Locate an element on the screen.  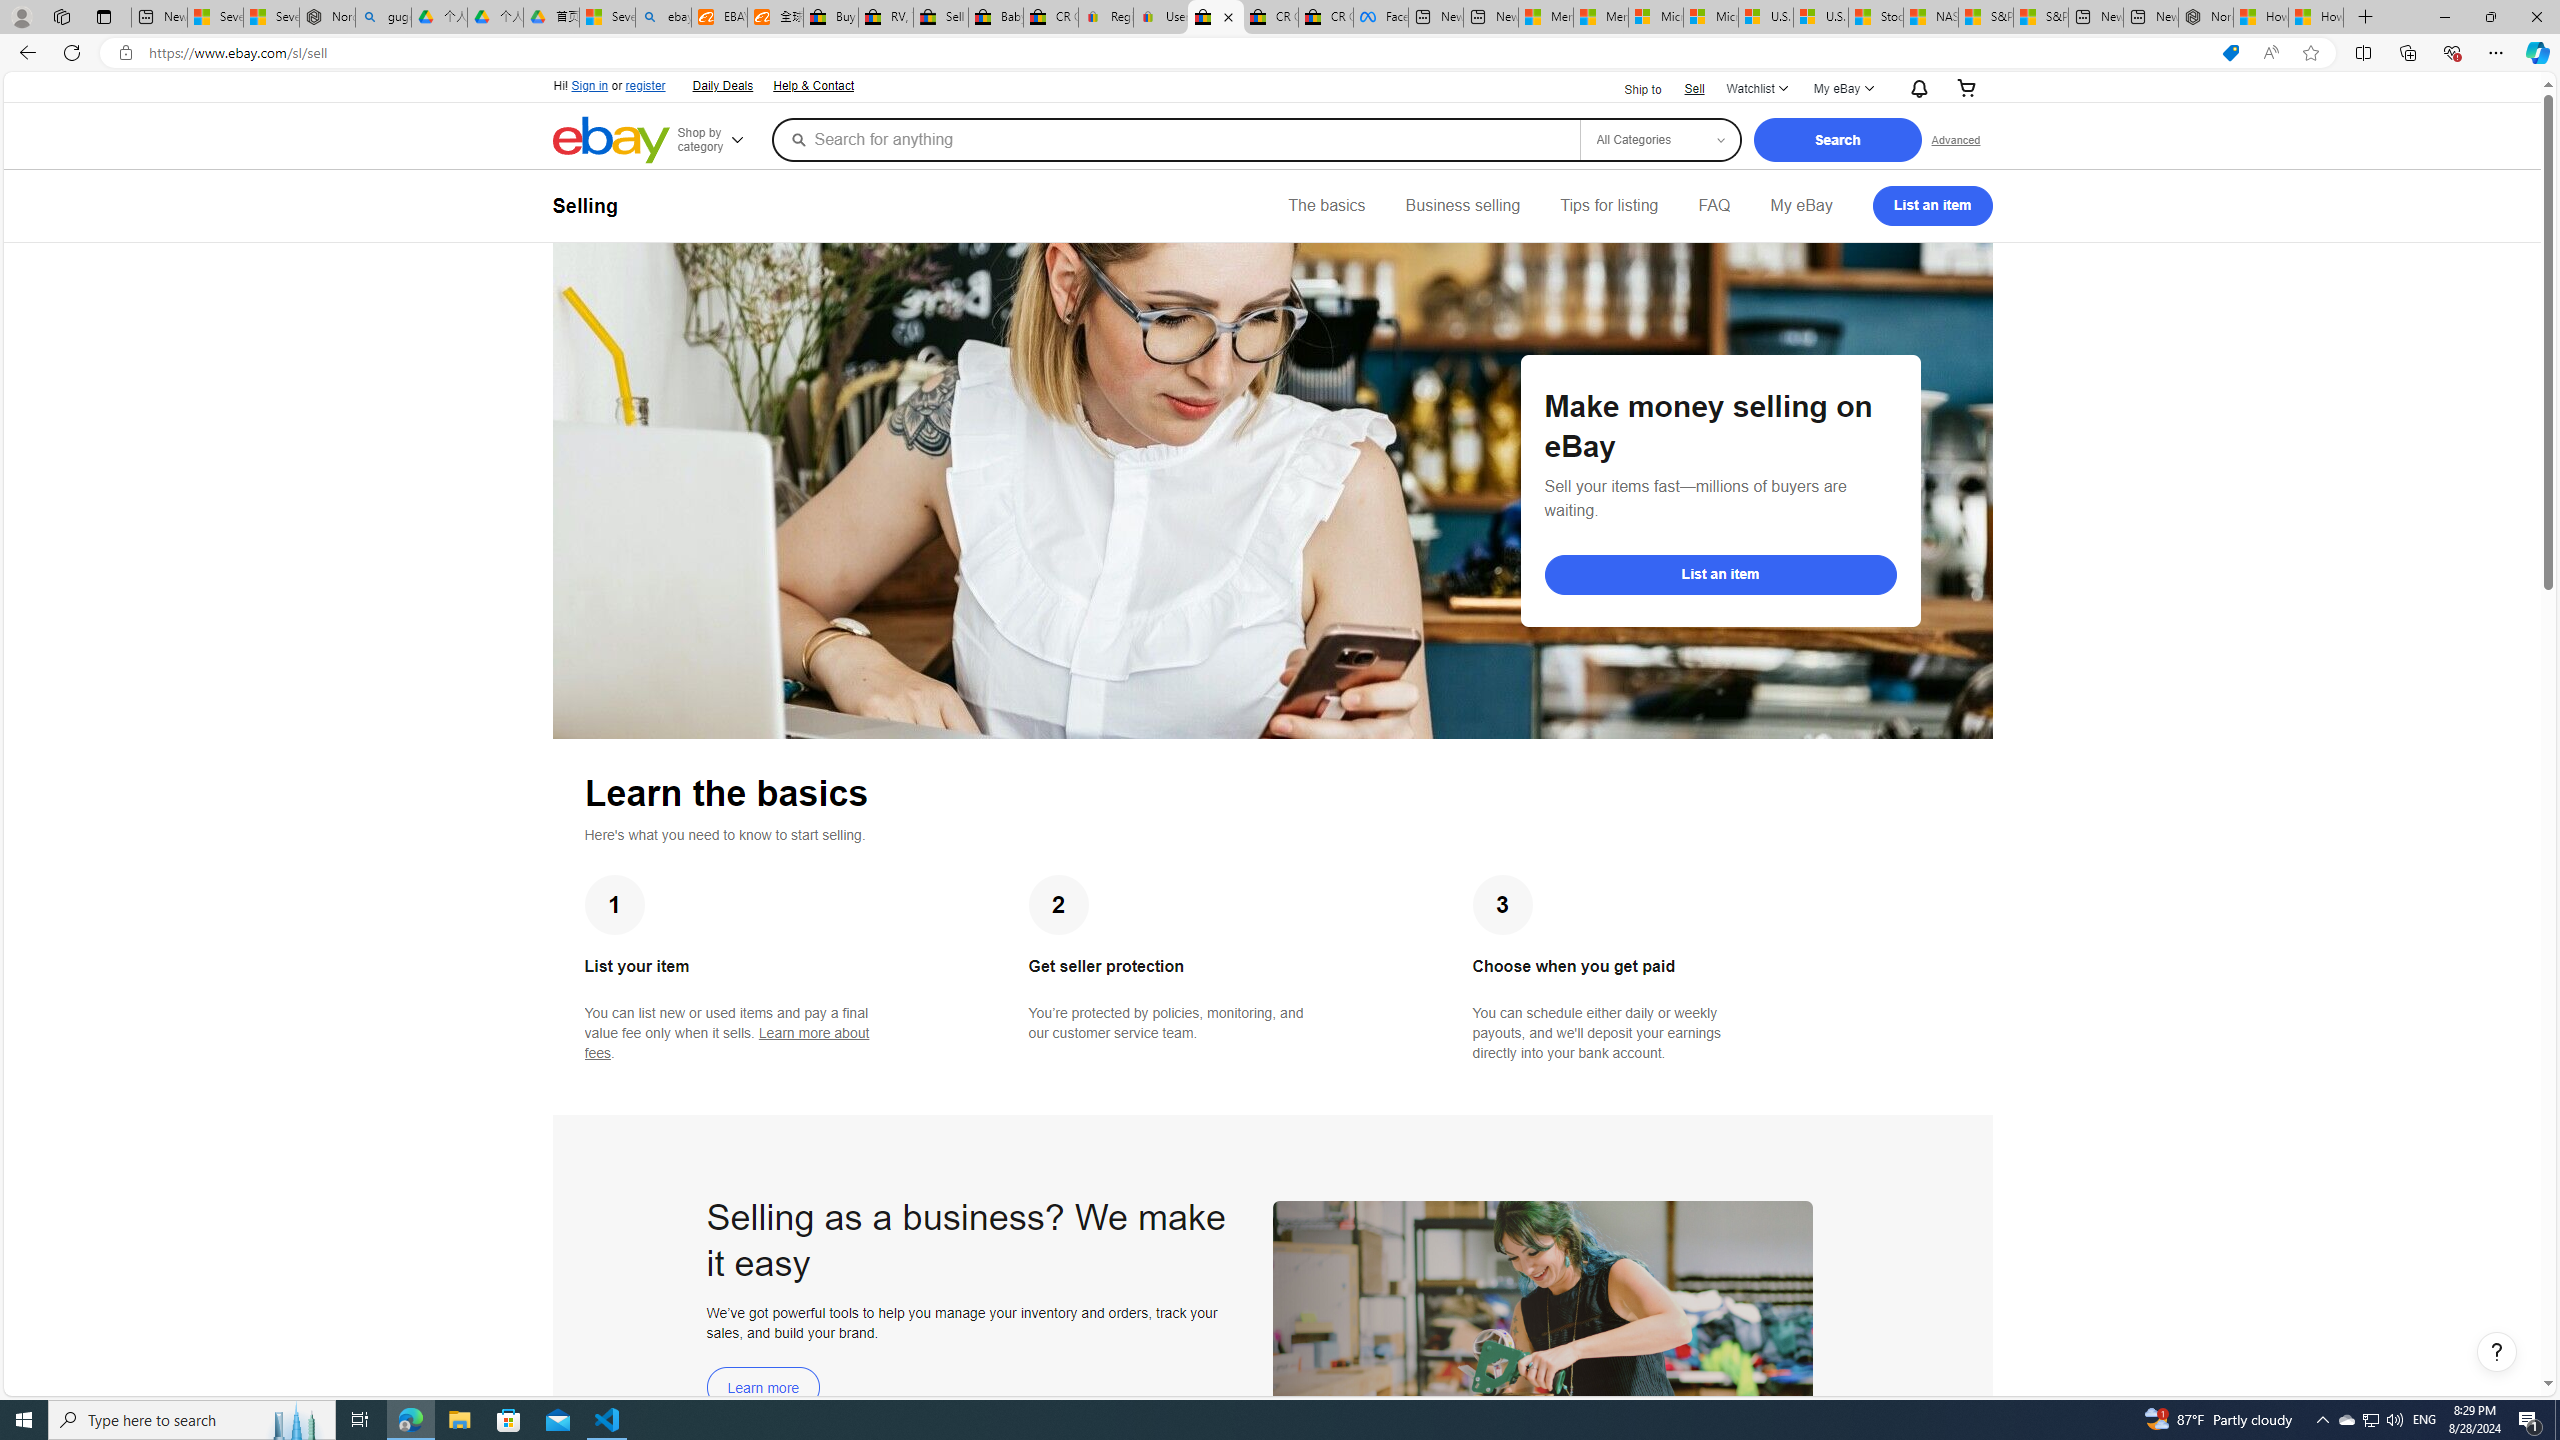
My eBay is located at coordinates (1800, 206).